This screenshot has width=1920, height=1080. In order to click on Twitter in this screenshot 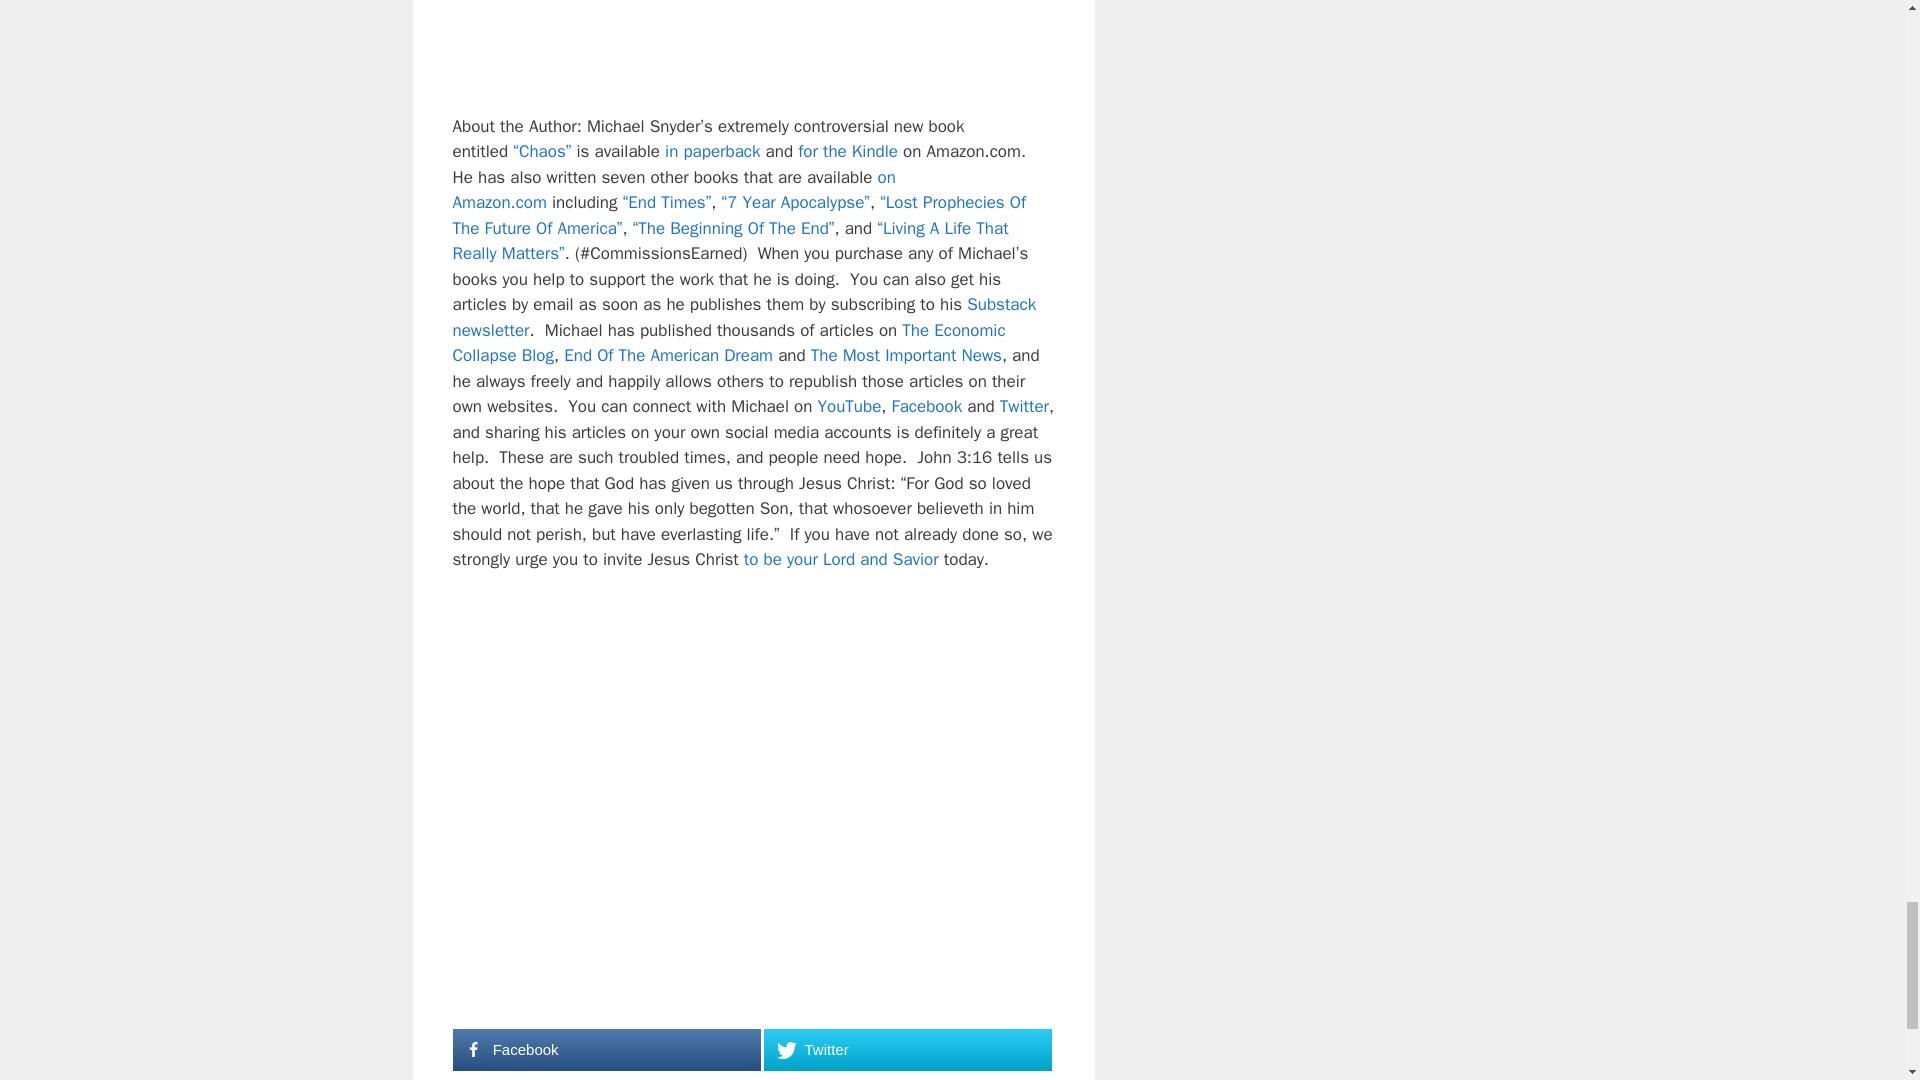, I will do `click(1024, 406)`.